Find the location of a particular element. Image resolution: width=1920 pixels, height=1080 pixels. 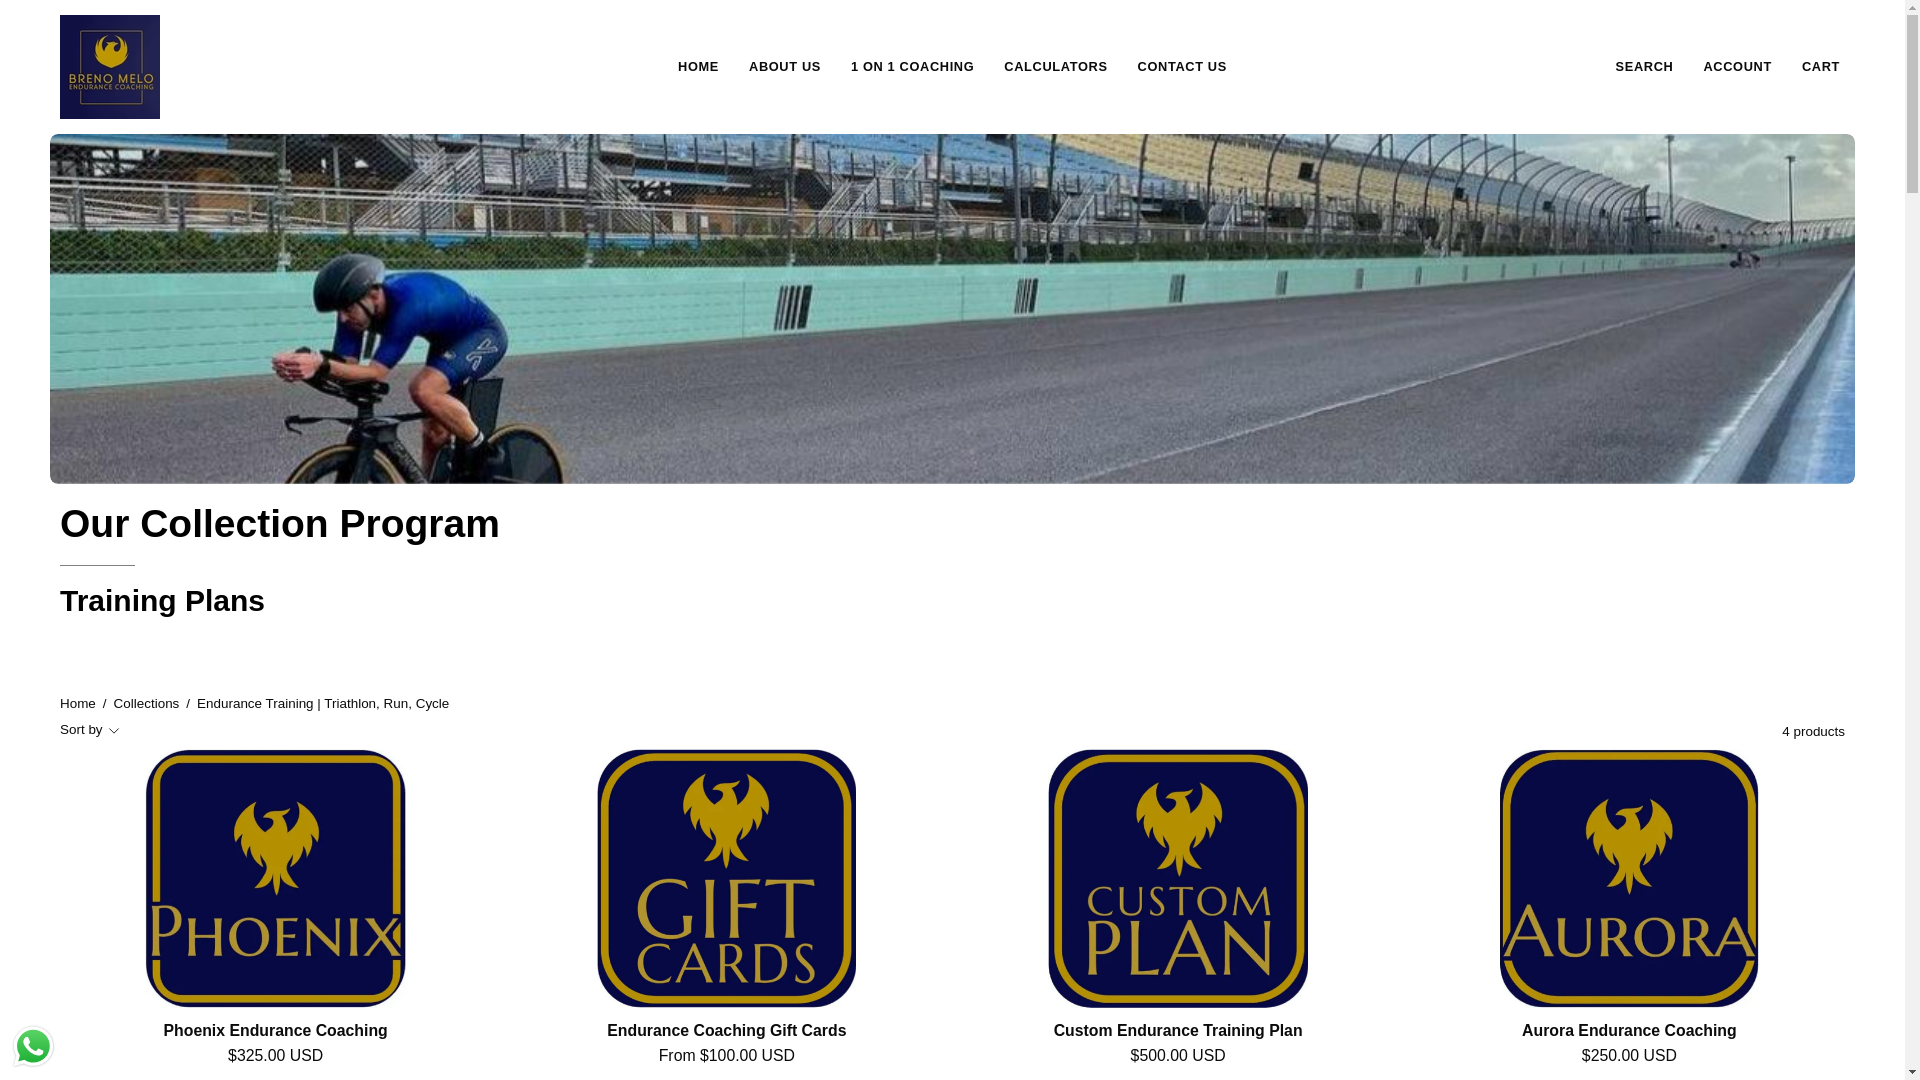

Go back to Home page is located at coordinates (78, 704).